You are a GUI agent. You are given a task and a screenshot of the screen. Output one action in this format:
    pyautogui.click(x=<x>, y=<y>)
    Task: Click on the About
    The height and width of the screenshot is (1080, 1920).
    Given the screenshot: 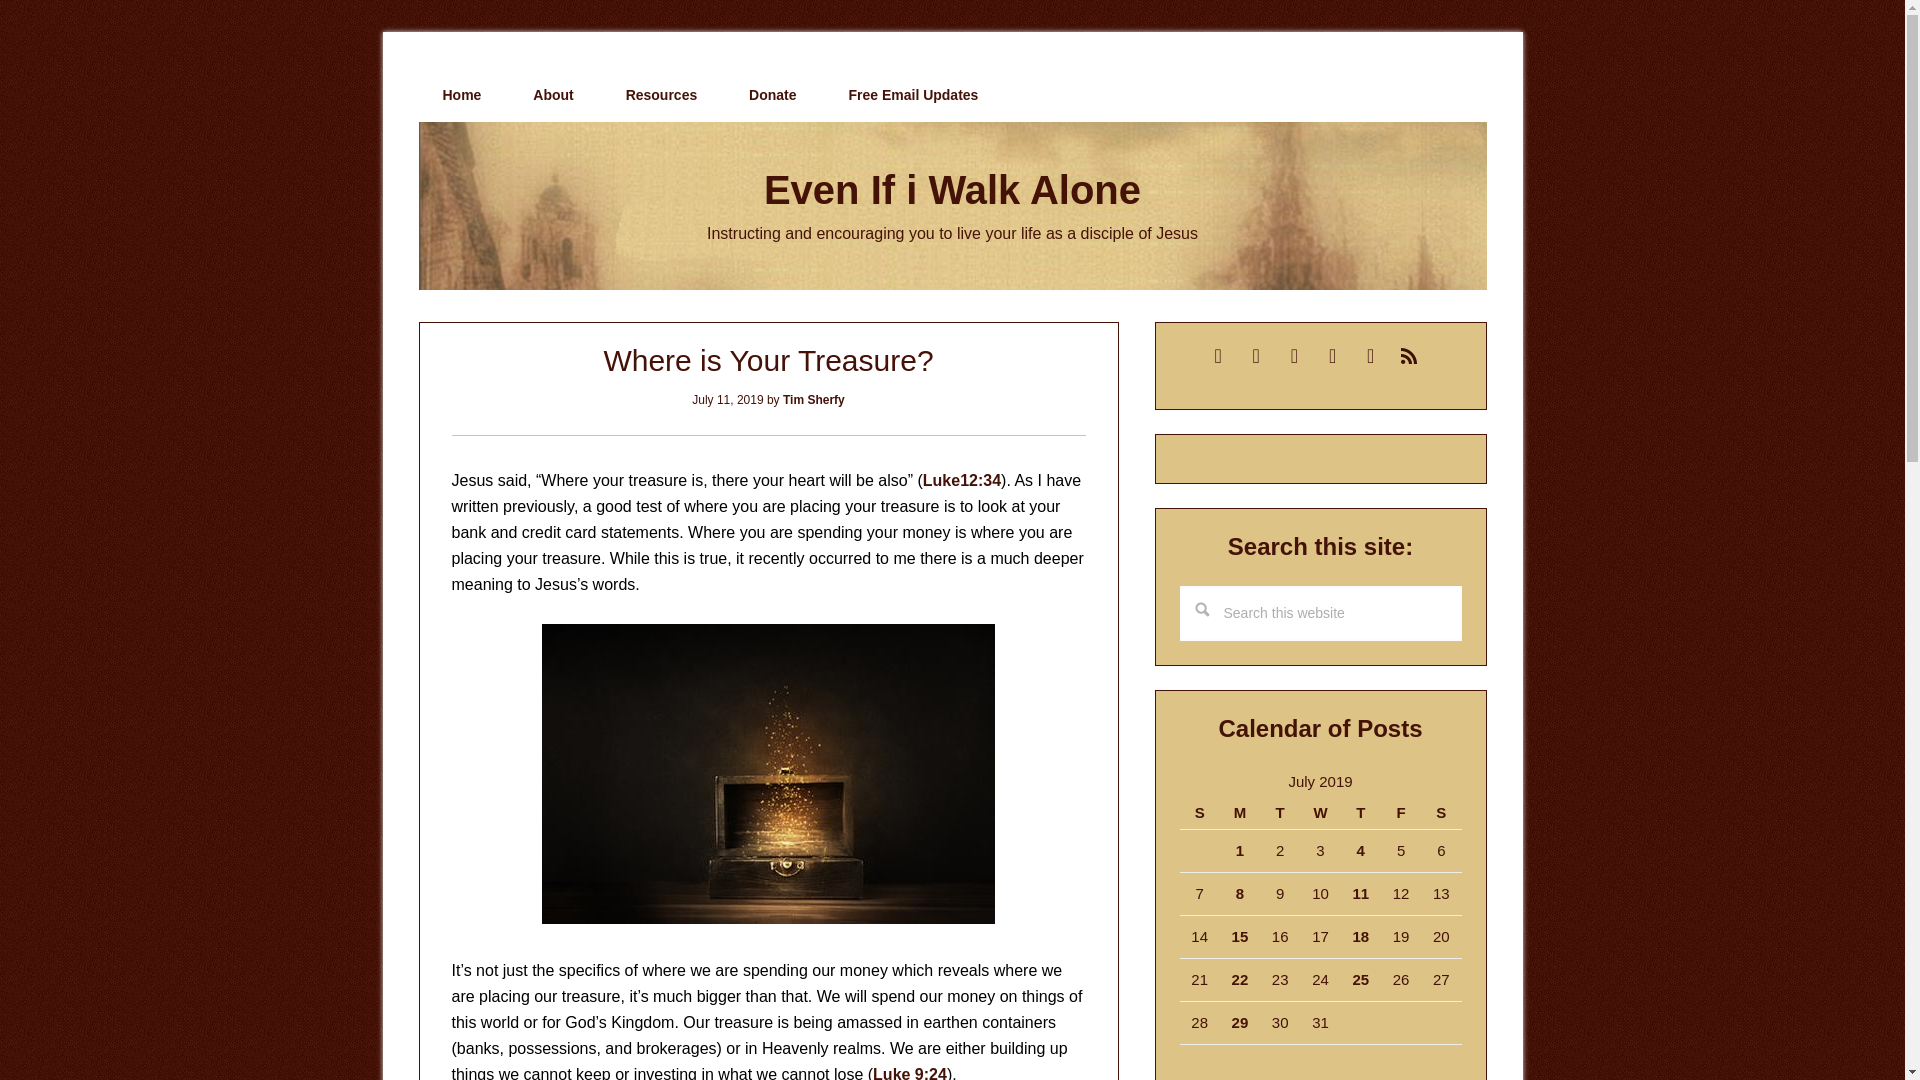 What is the action you would take?
    pyautogui.click(x=552, y=95)
    